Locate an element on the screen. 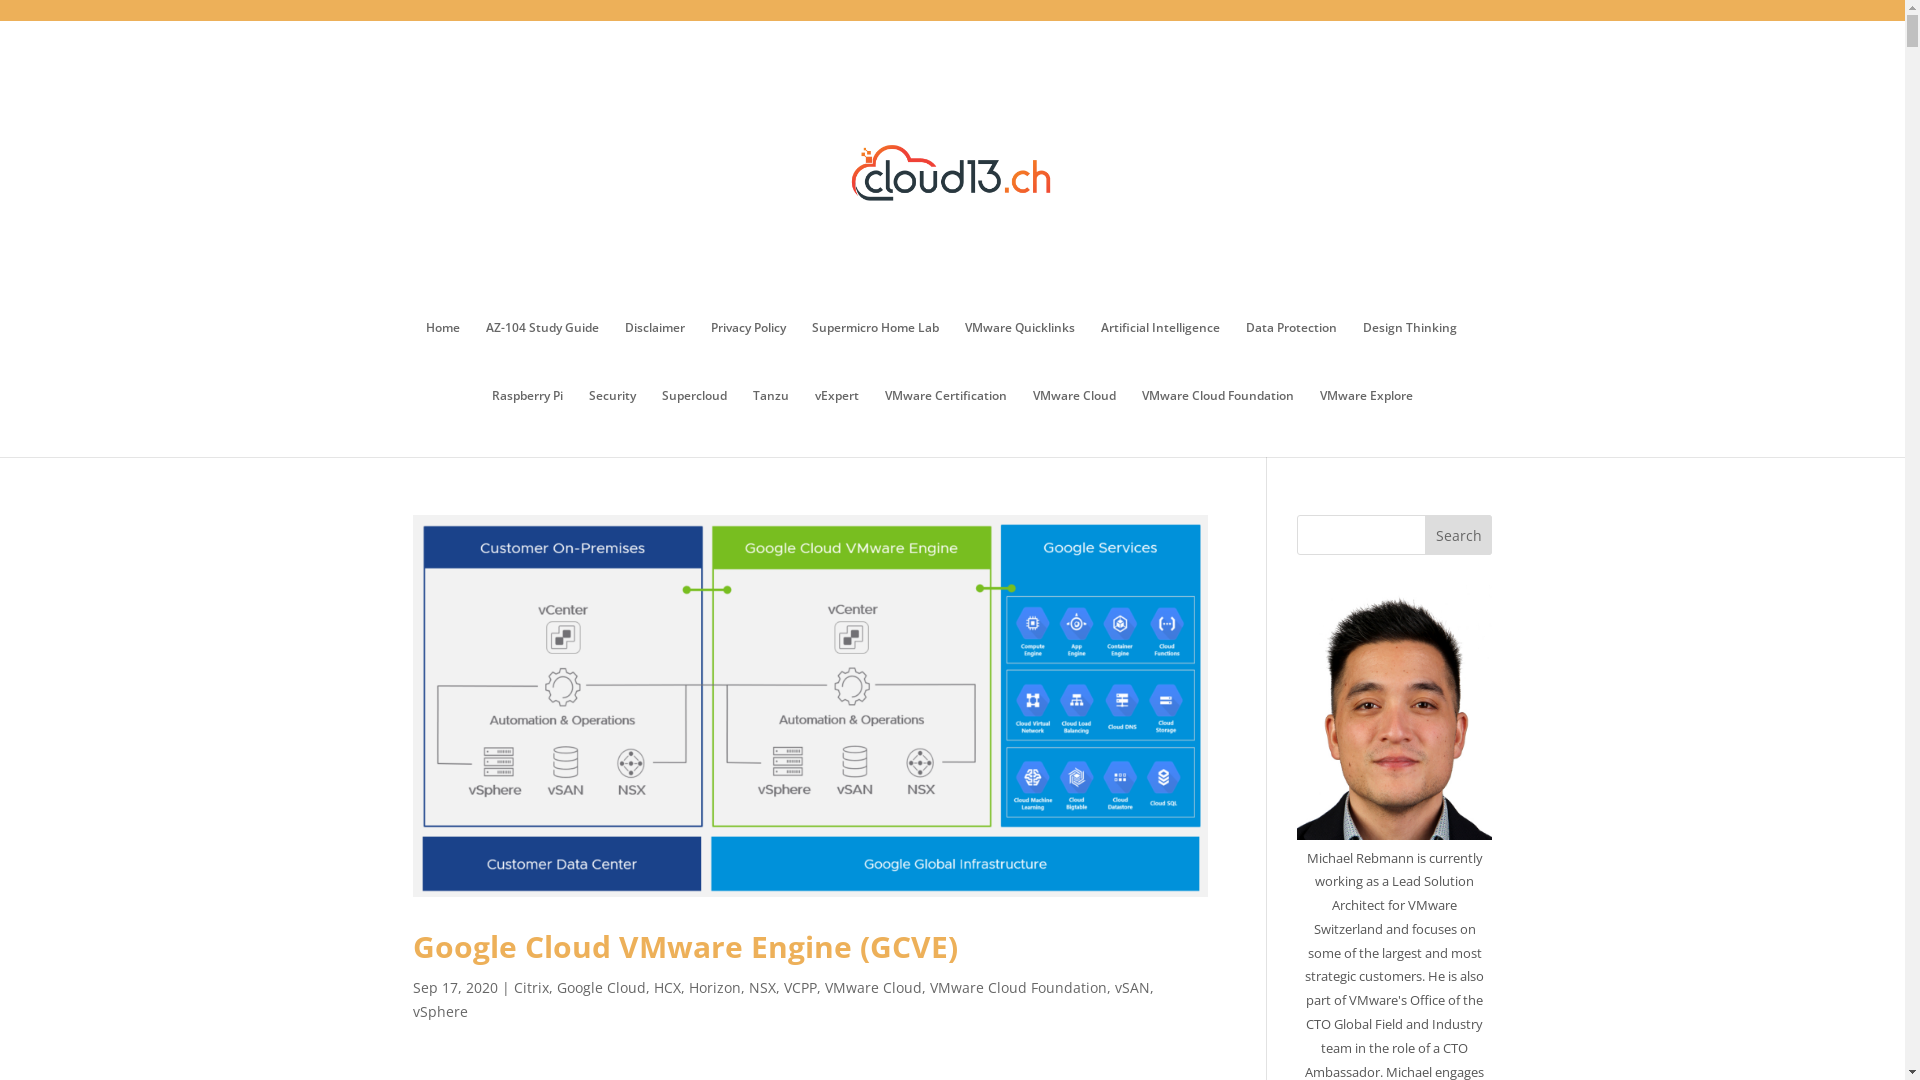 The height and width of the screenshot is (1080, 1920). AZ-104 Study Guide is located at coordinates (542, 355).